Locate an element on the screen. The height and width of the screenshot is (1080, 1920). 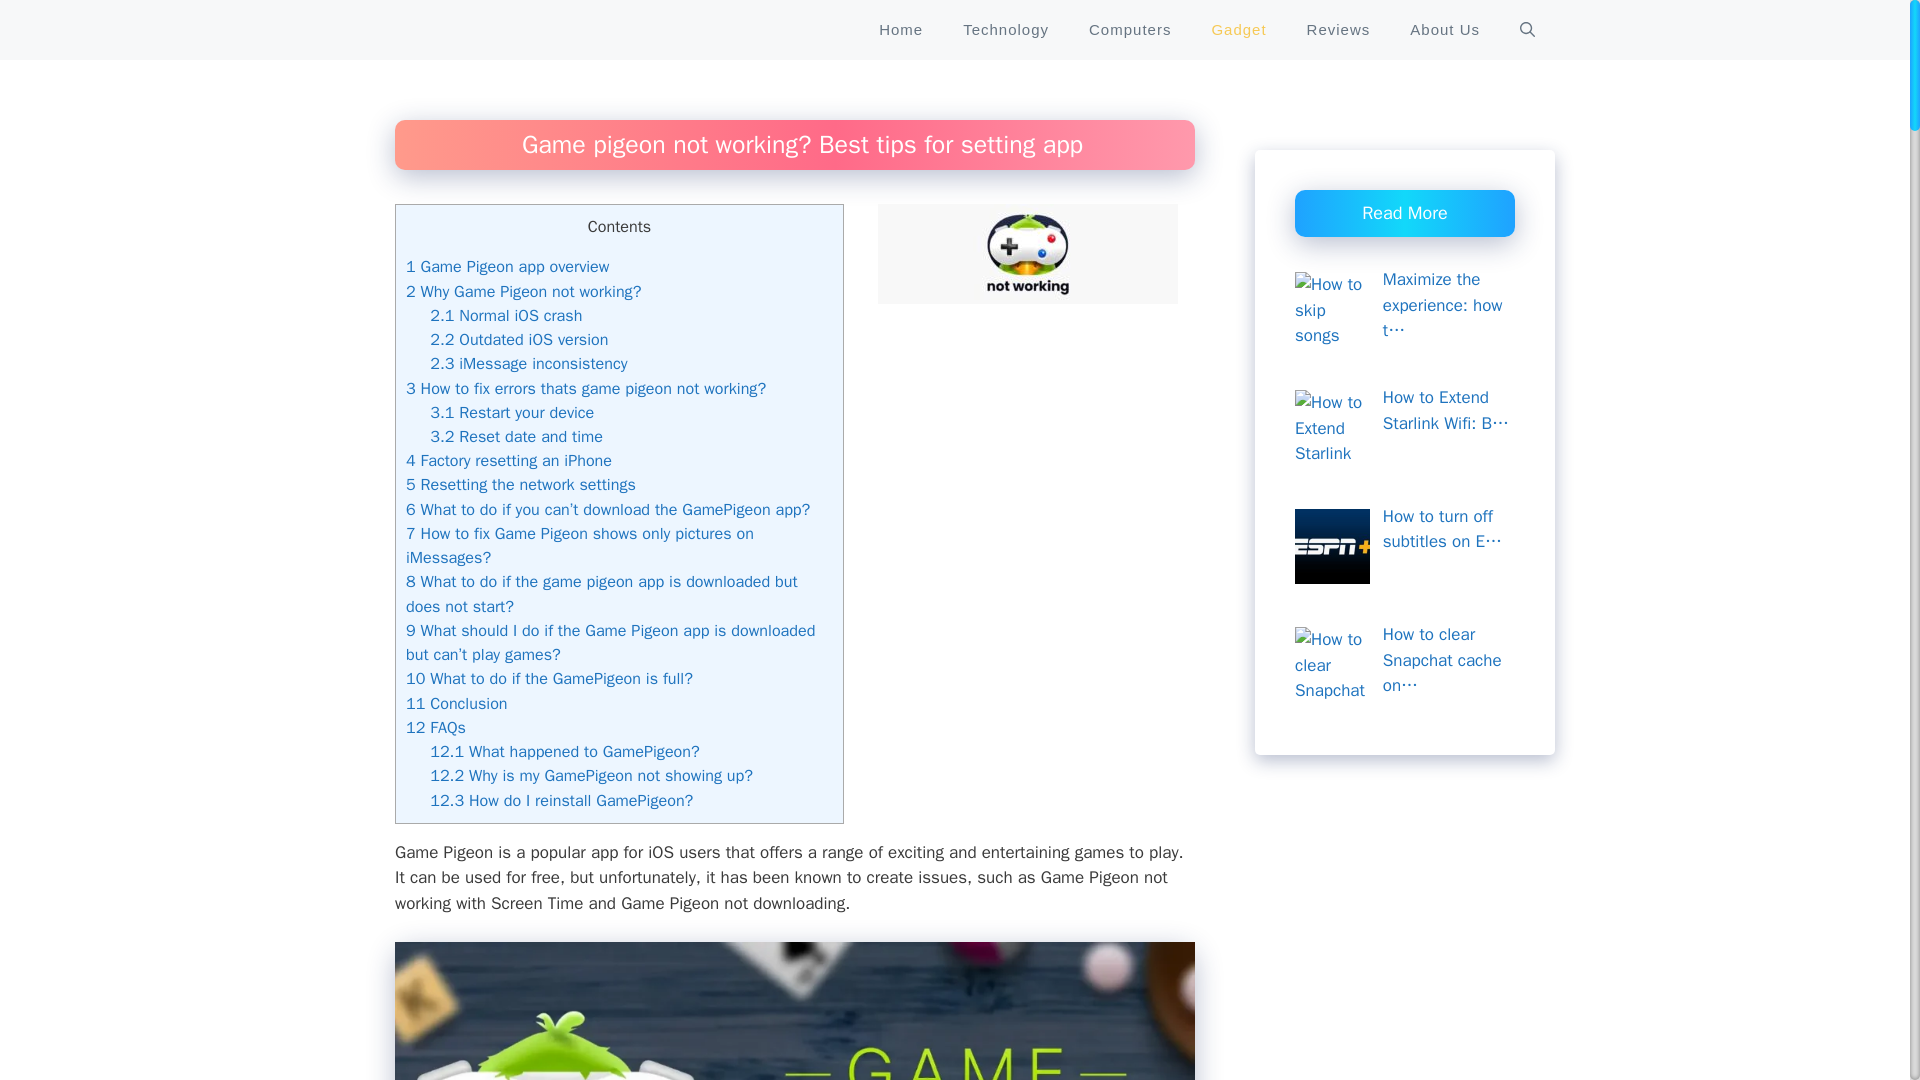
12.3 How do I reinstall GamePigeon? is located at coordinates (562, 800).